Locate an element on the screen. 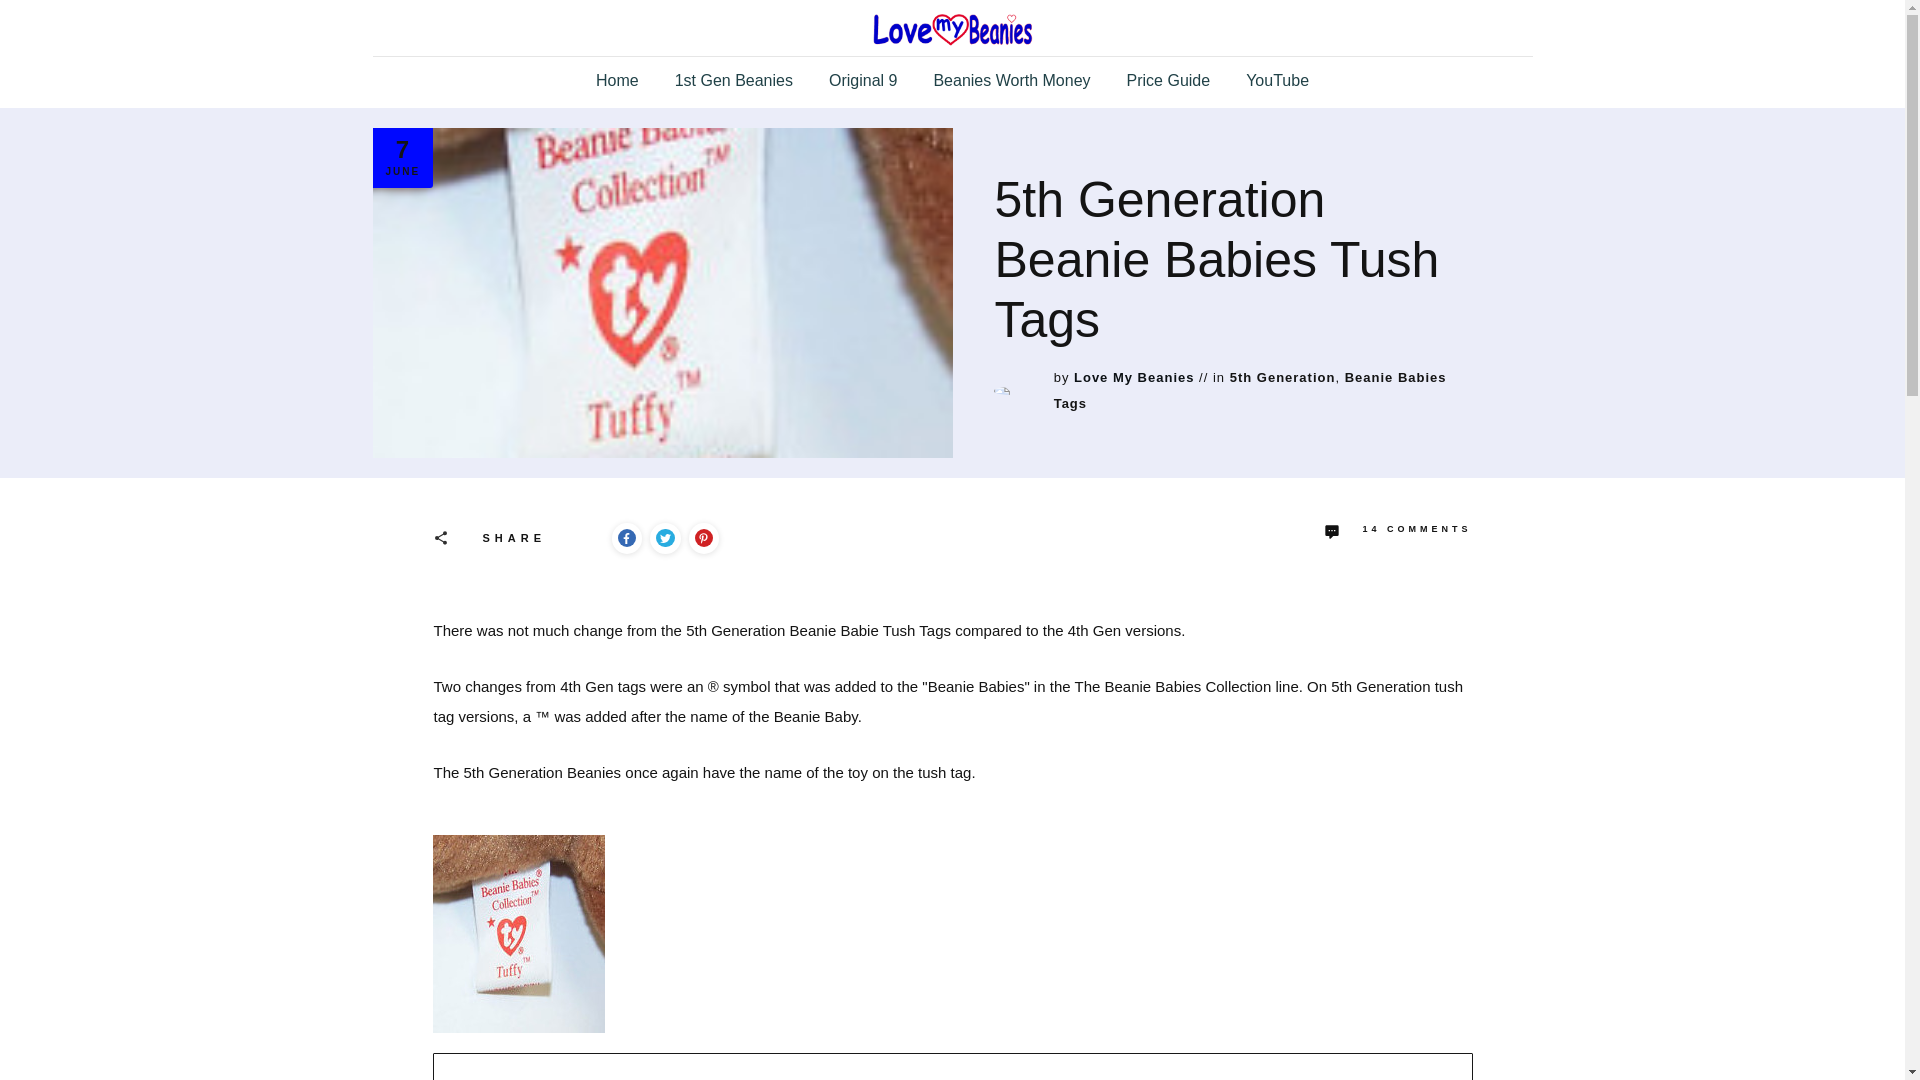 This screenshot has height=1080, width=1920. Beanies Worth Money is located at coordinates (1012, 80).